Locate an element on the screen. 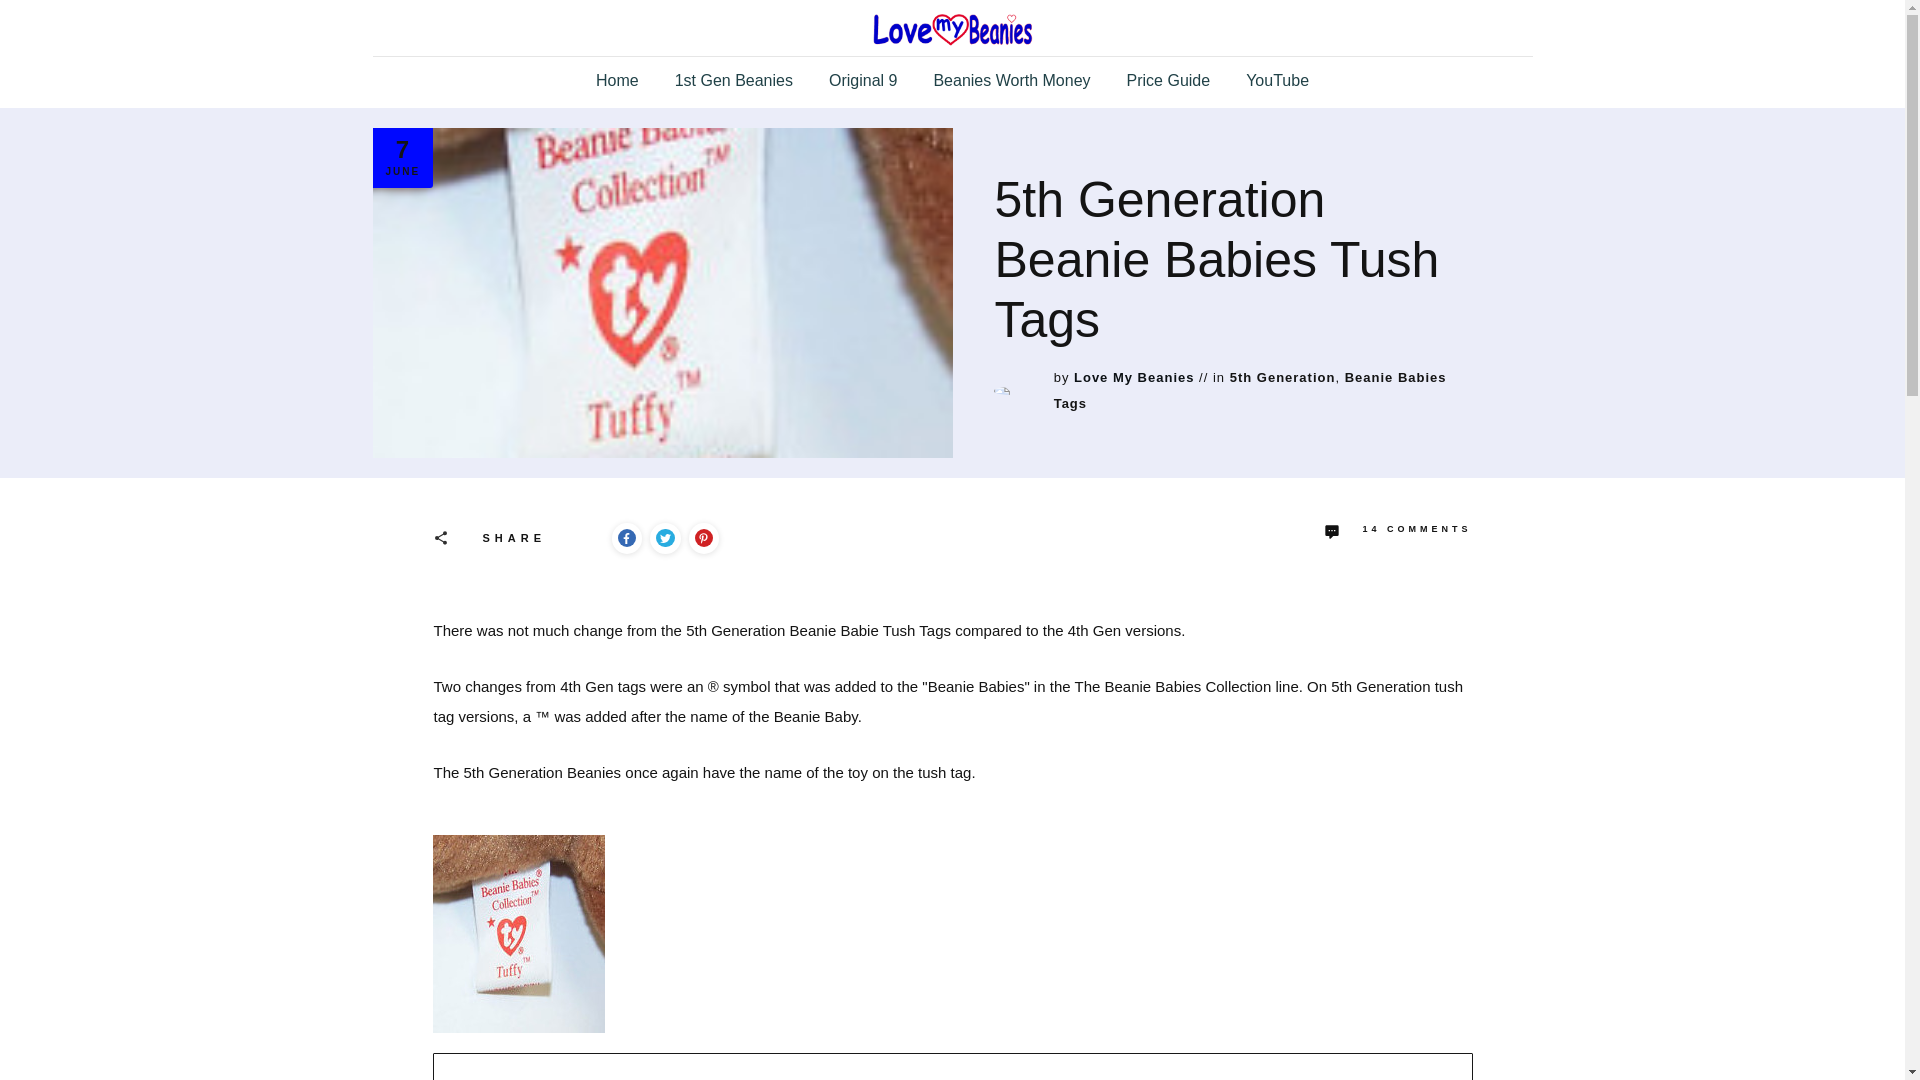 This screenshot has height=1080, width=1920. Beanies Worth Money is located at coordinates (1012, 80).